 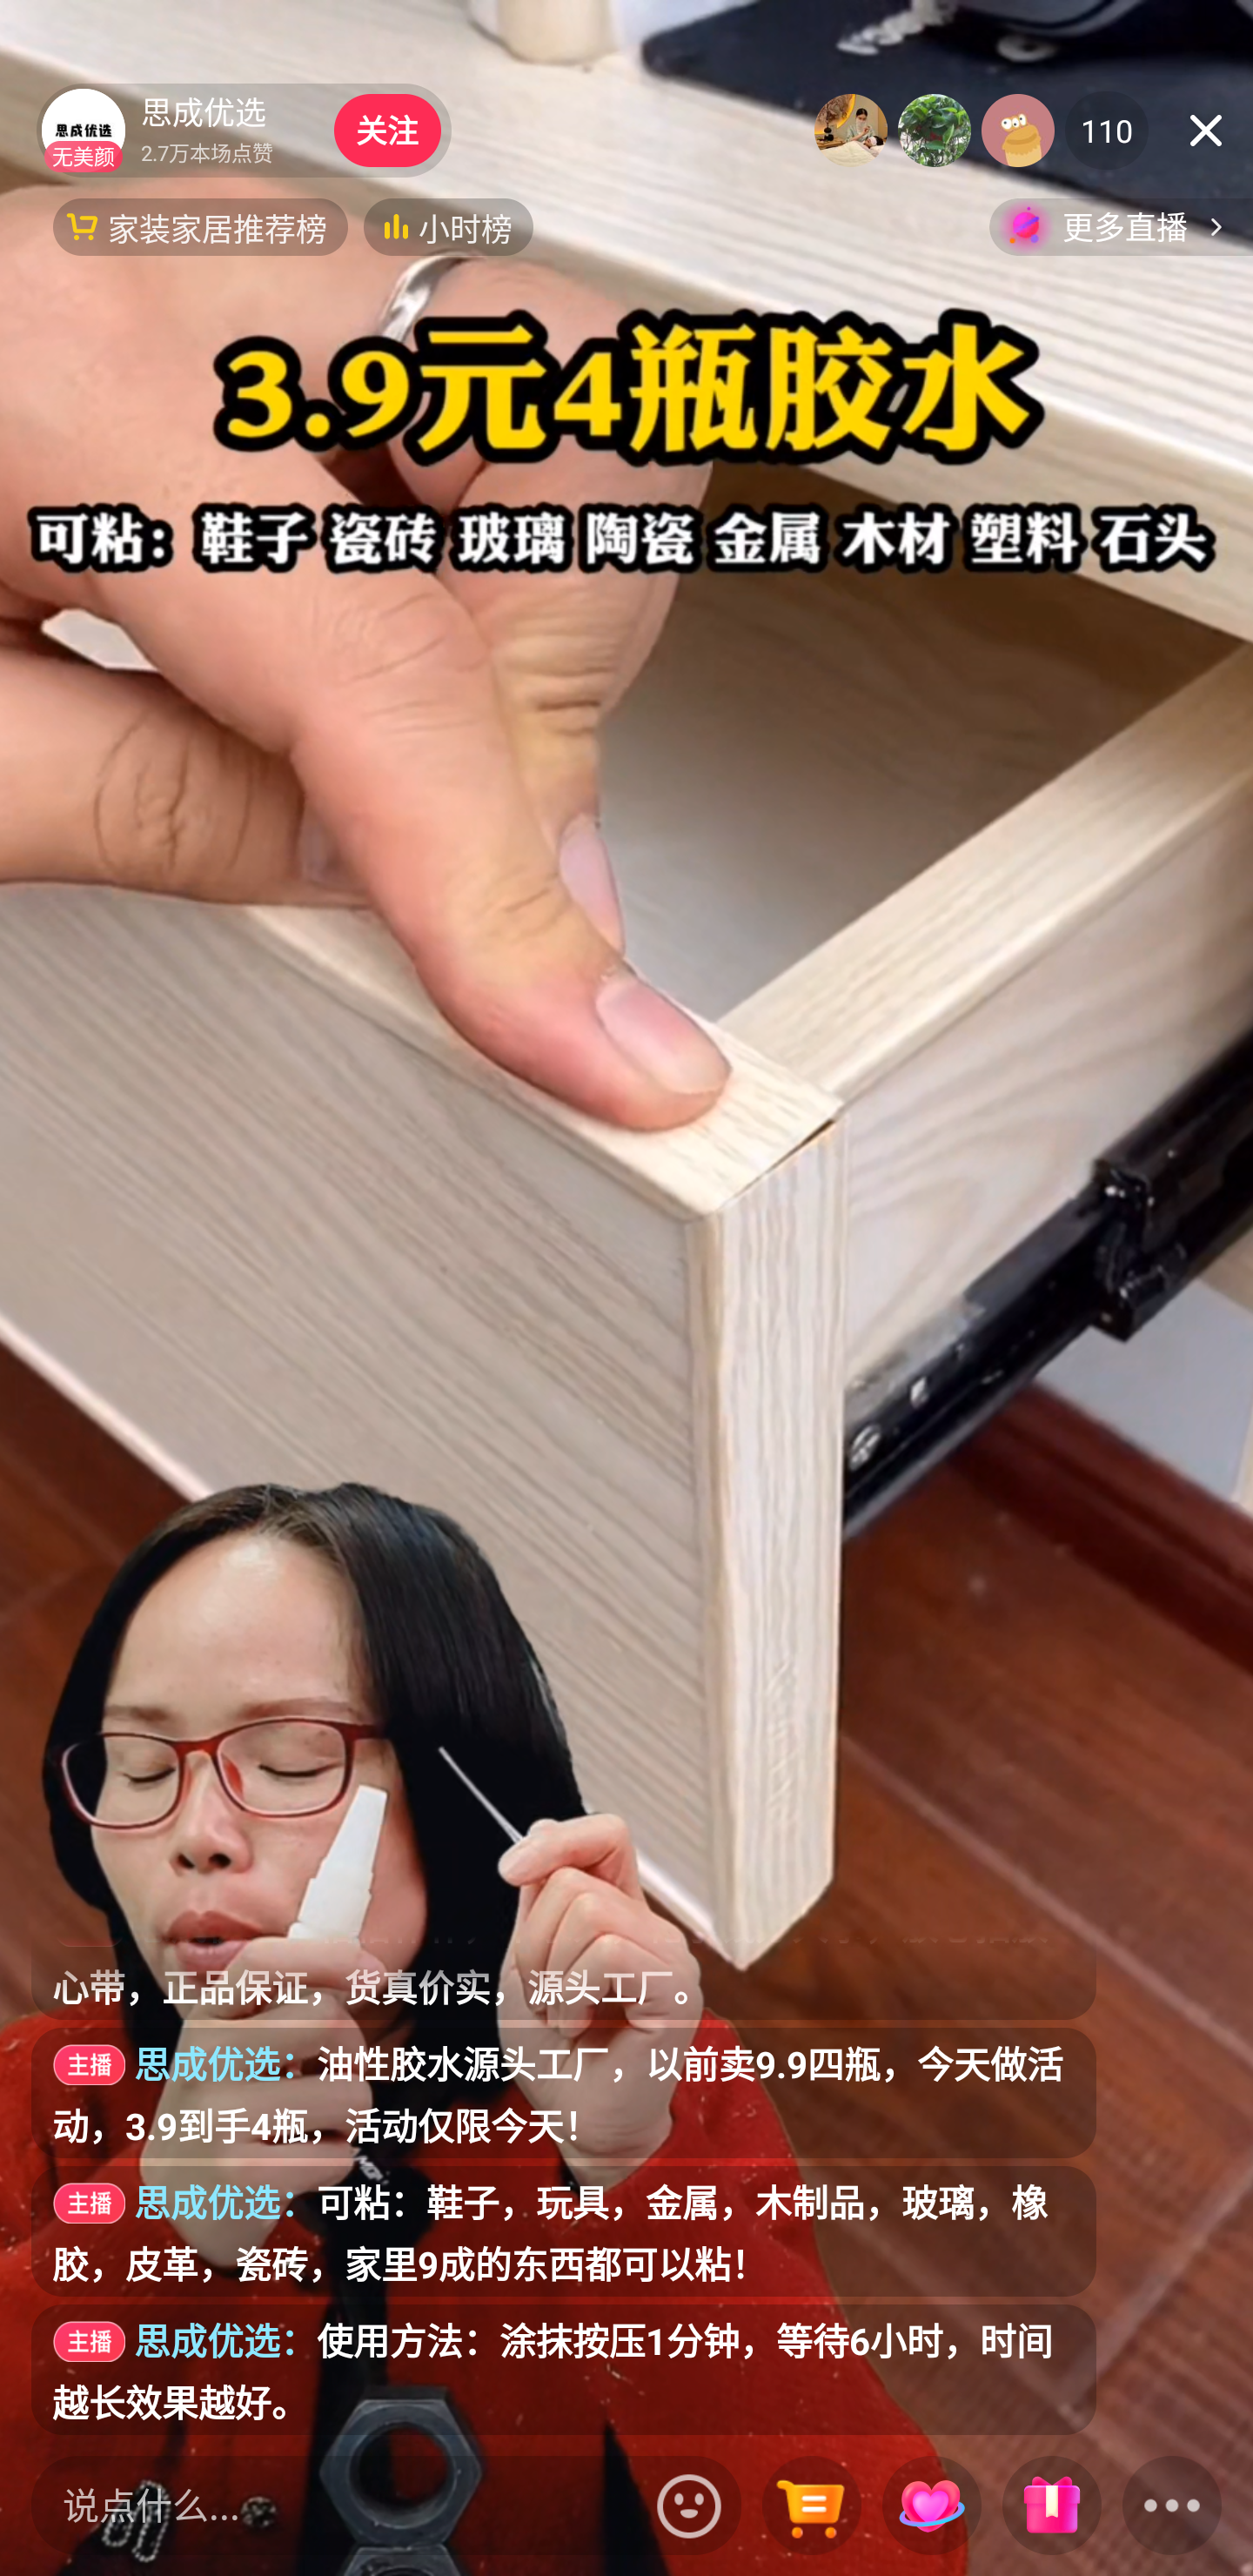 I want to click on * 思成优选：油性胶水源头工厂，以前卖9.9四瓶，今天做活动，3.9到手4瓶，活动仅限今天！, so click(x=564, y=2092).